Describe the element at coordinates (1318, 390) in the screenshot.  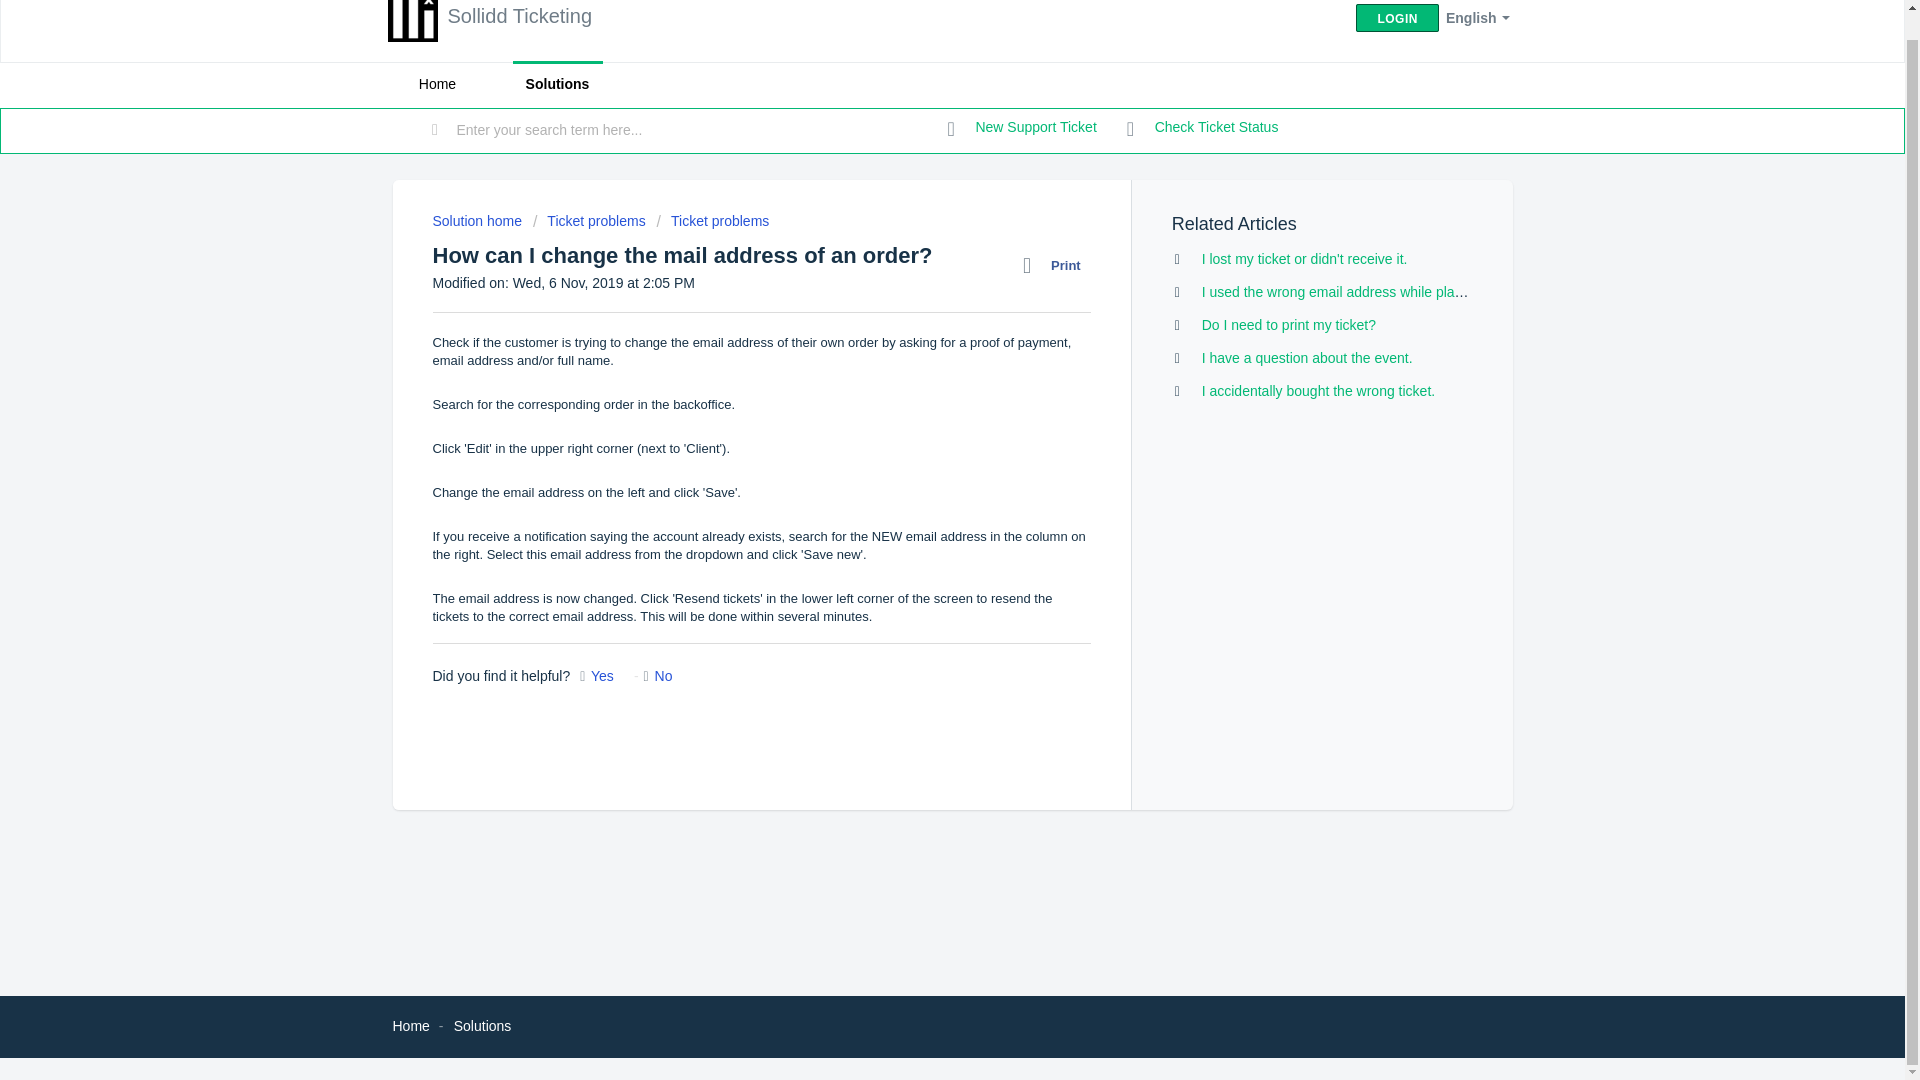
I see `I accidentally bought the wrong ticket.` at that location.